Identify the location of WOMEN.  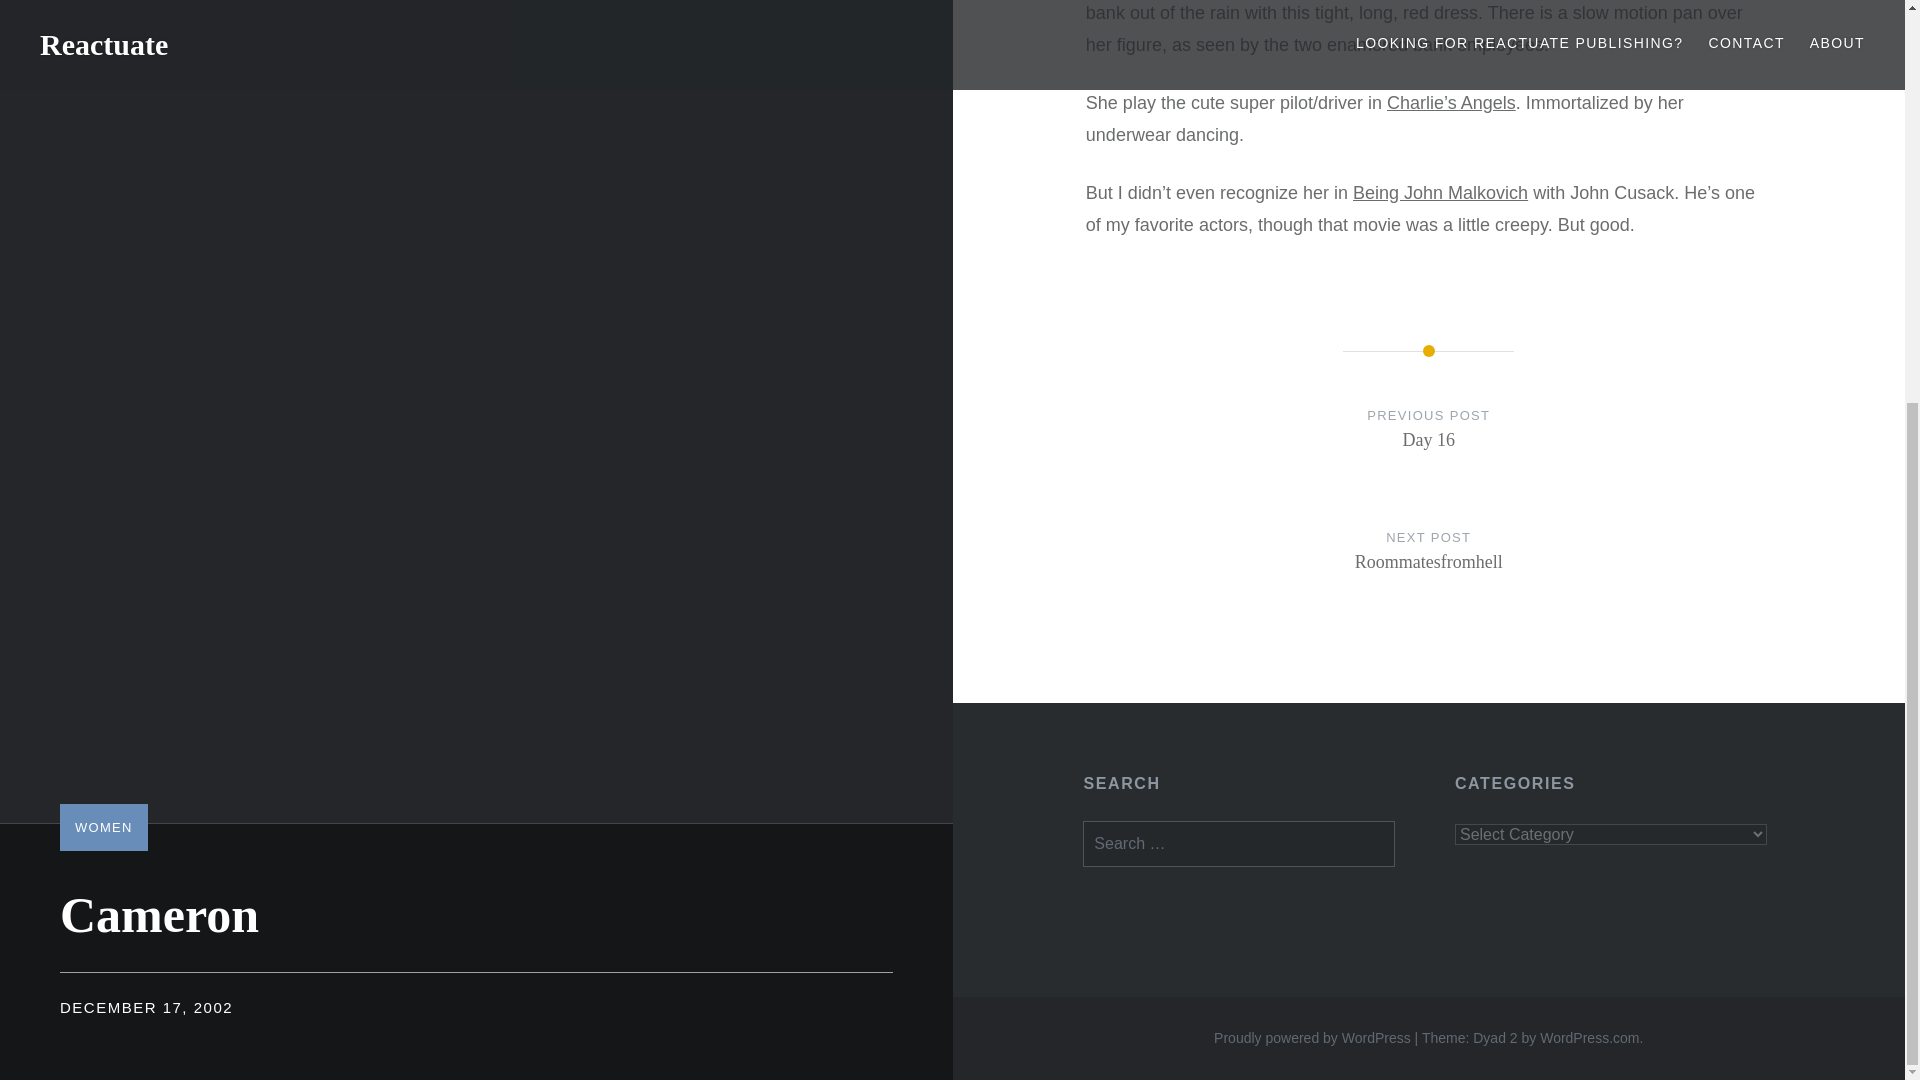
(103, 194).